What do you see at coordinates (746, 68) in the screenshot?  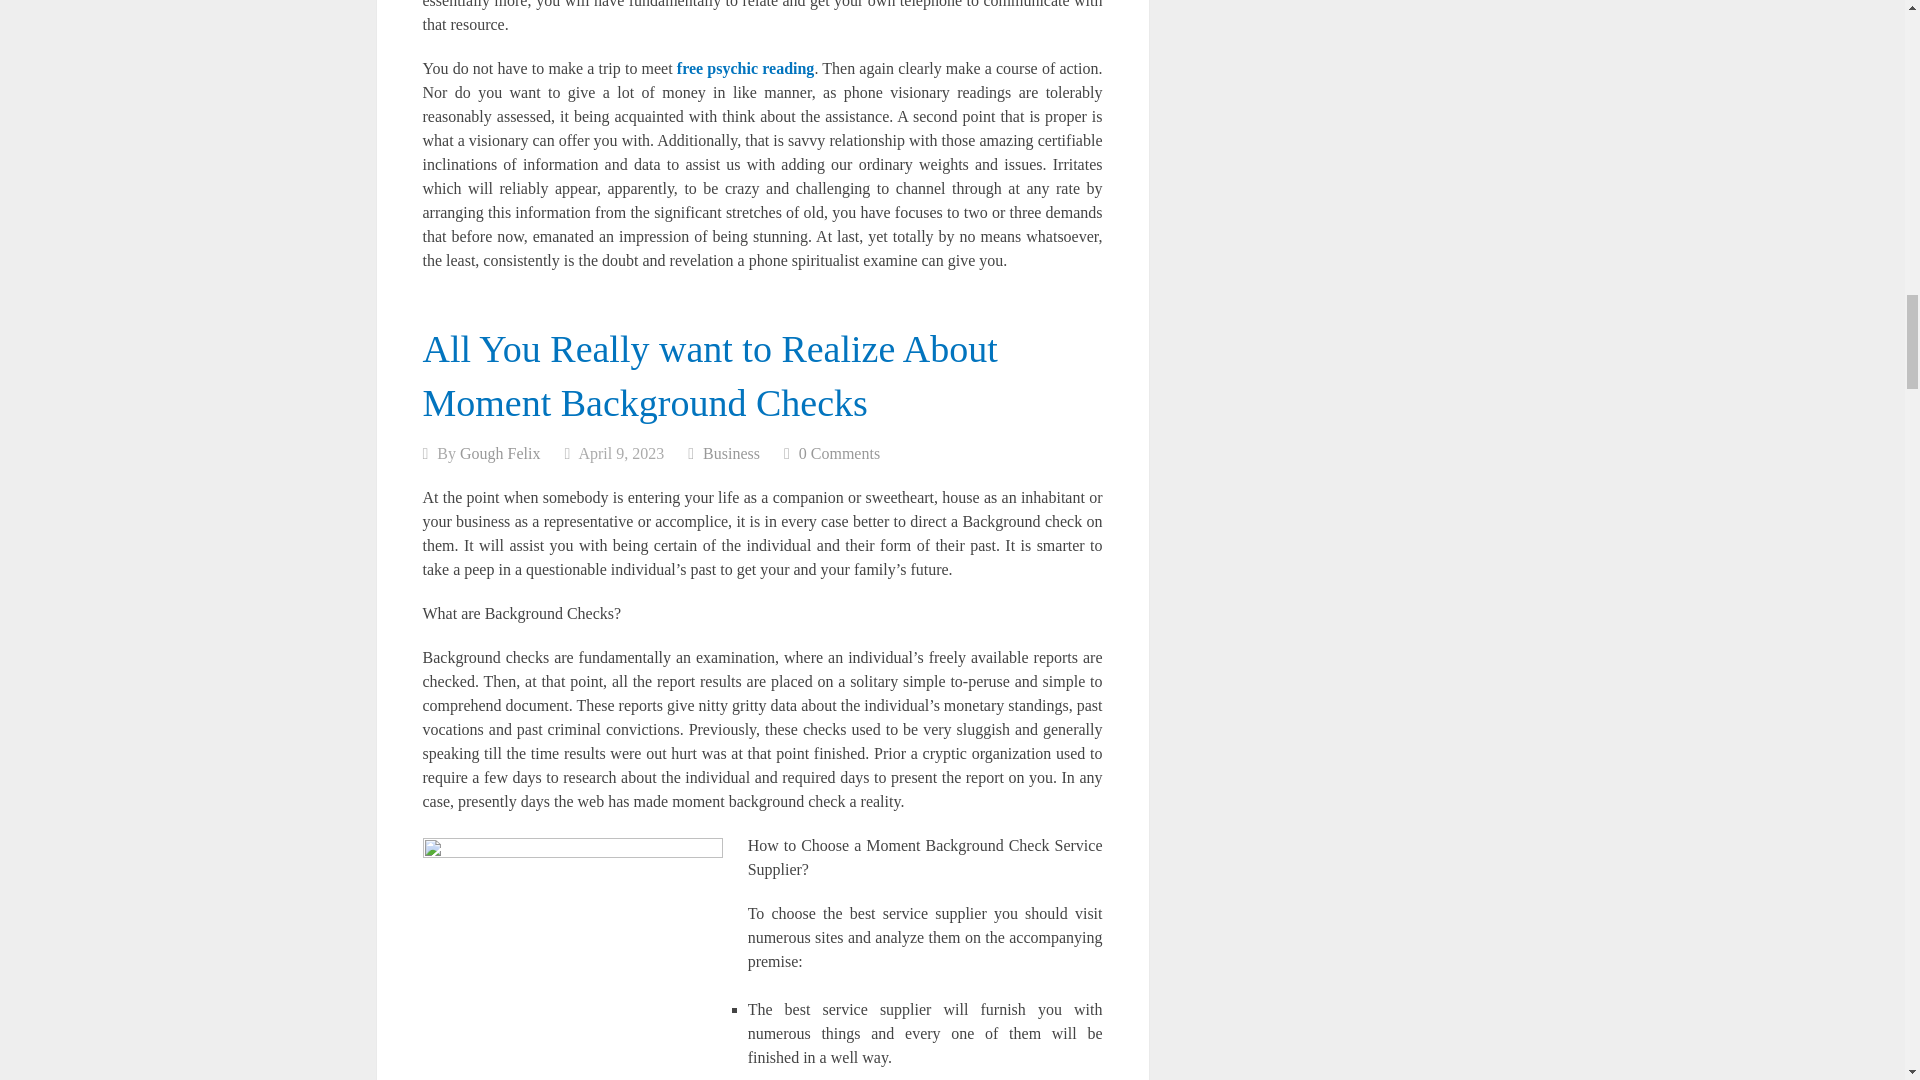 I see `free psychic reading` at bounding box center [746, 68].